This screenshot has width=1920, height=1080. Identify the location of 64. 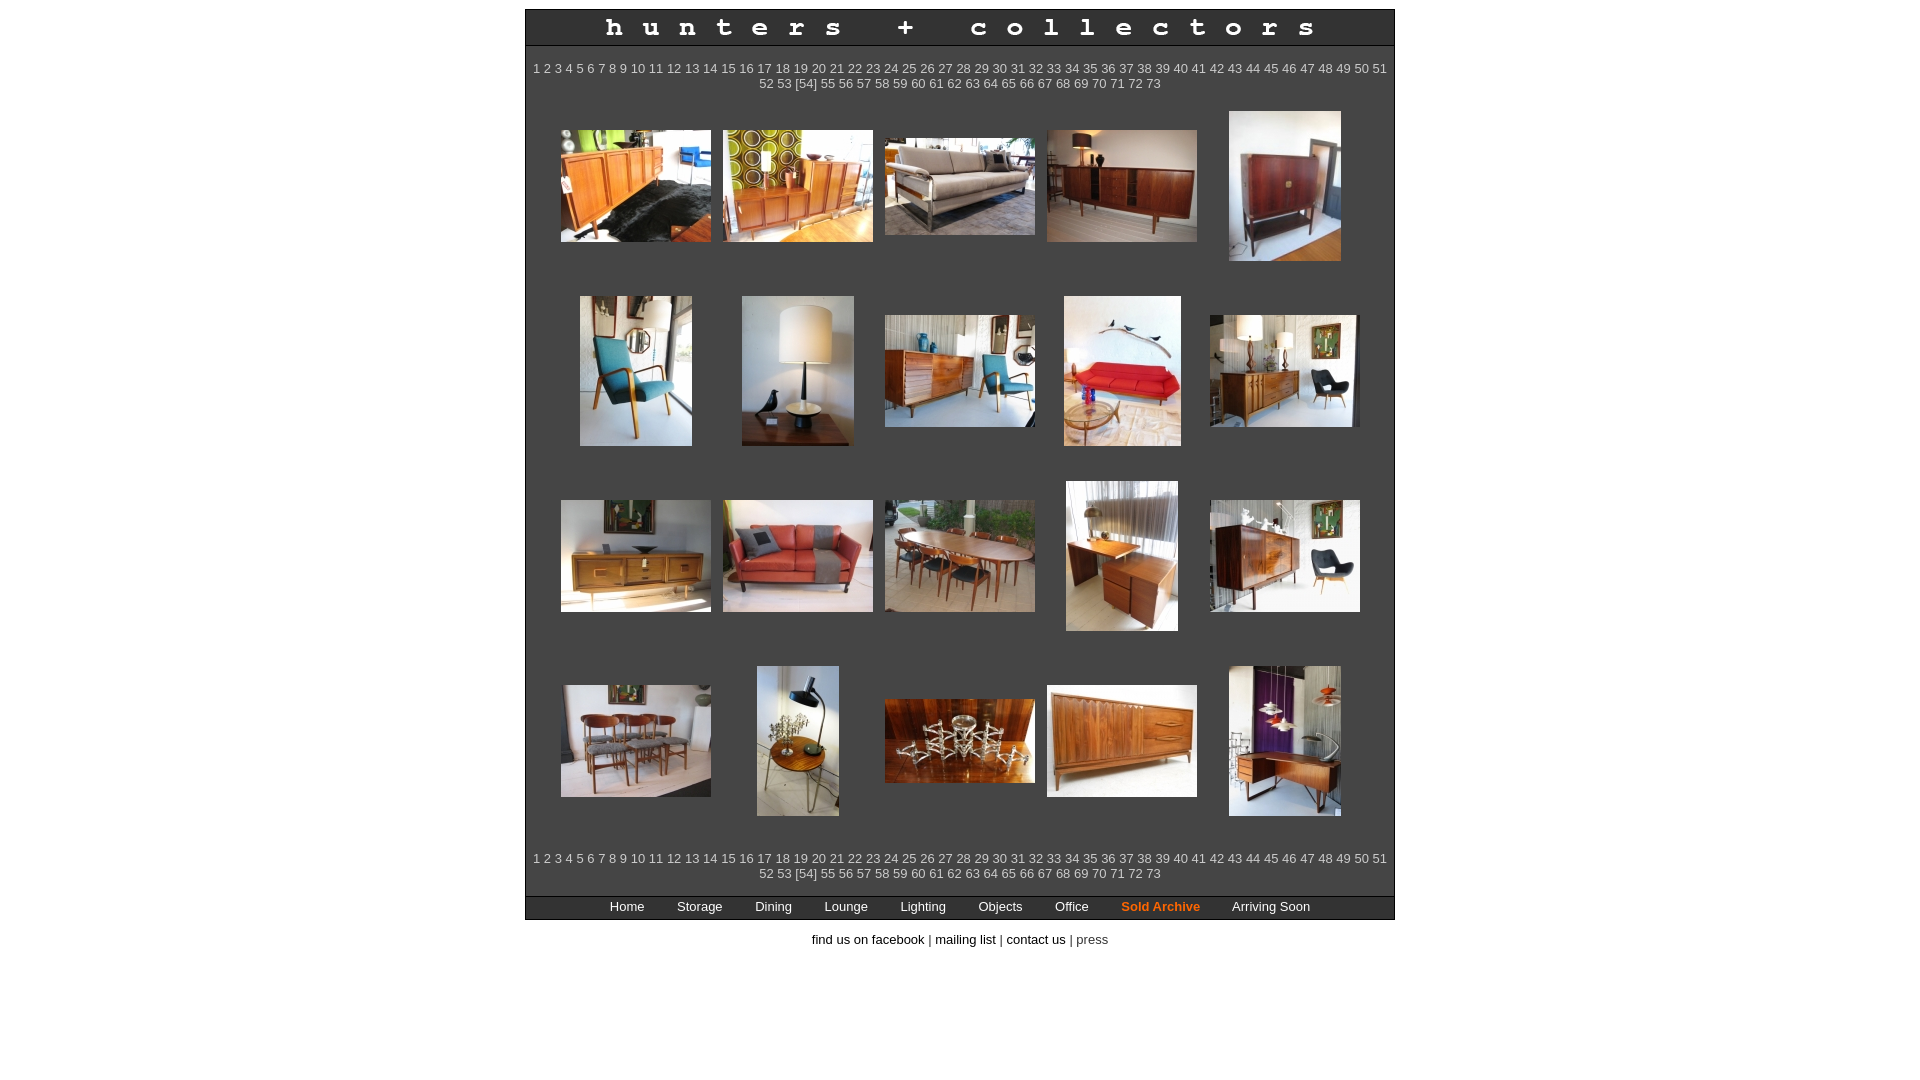
(990, 874).